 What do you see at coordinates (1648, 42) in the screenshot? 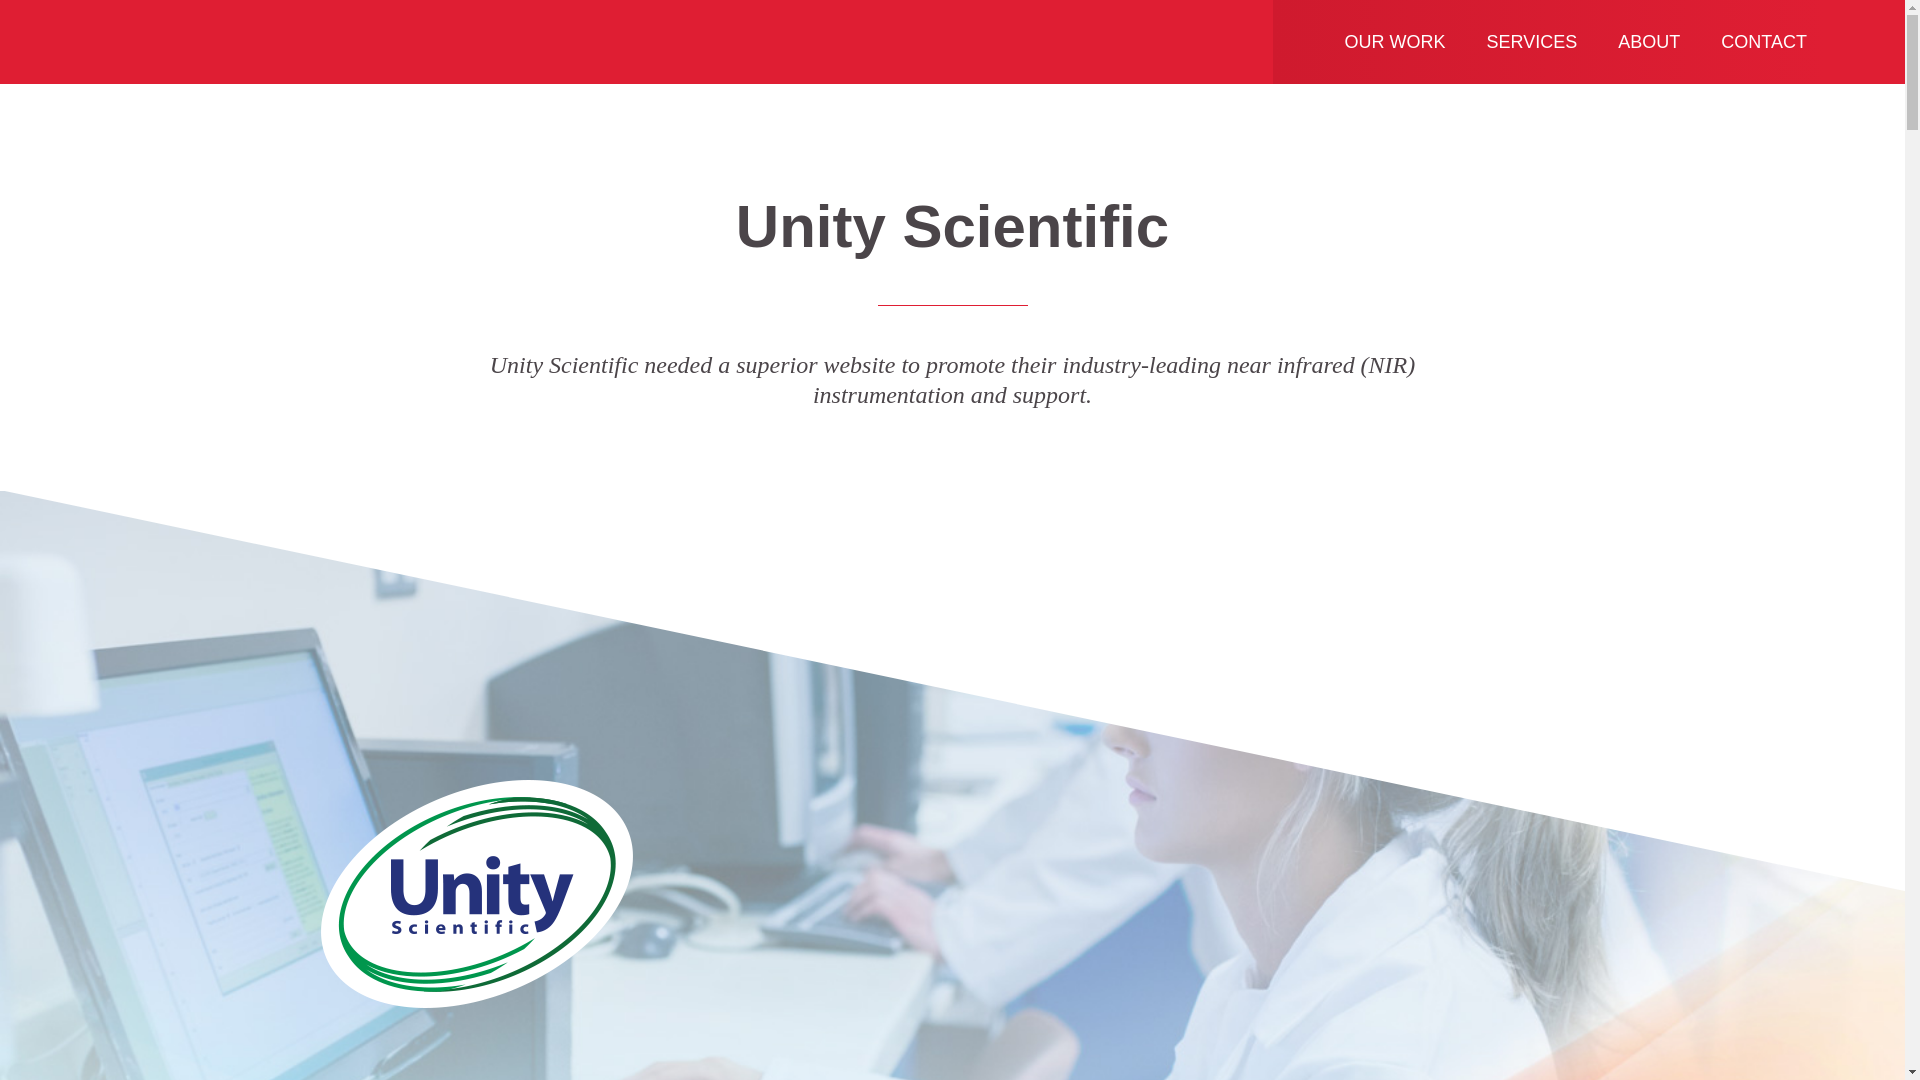
I see `ABOUT` at bounding box center [1648, 42].